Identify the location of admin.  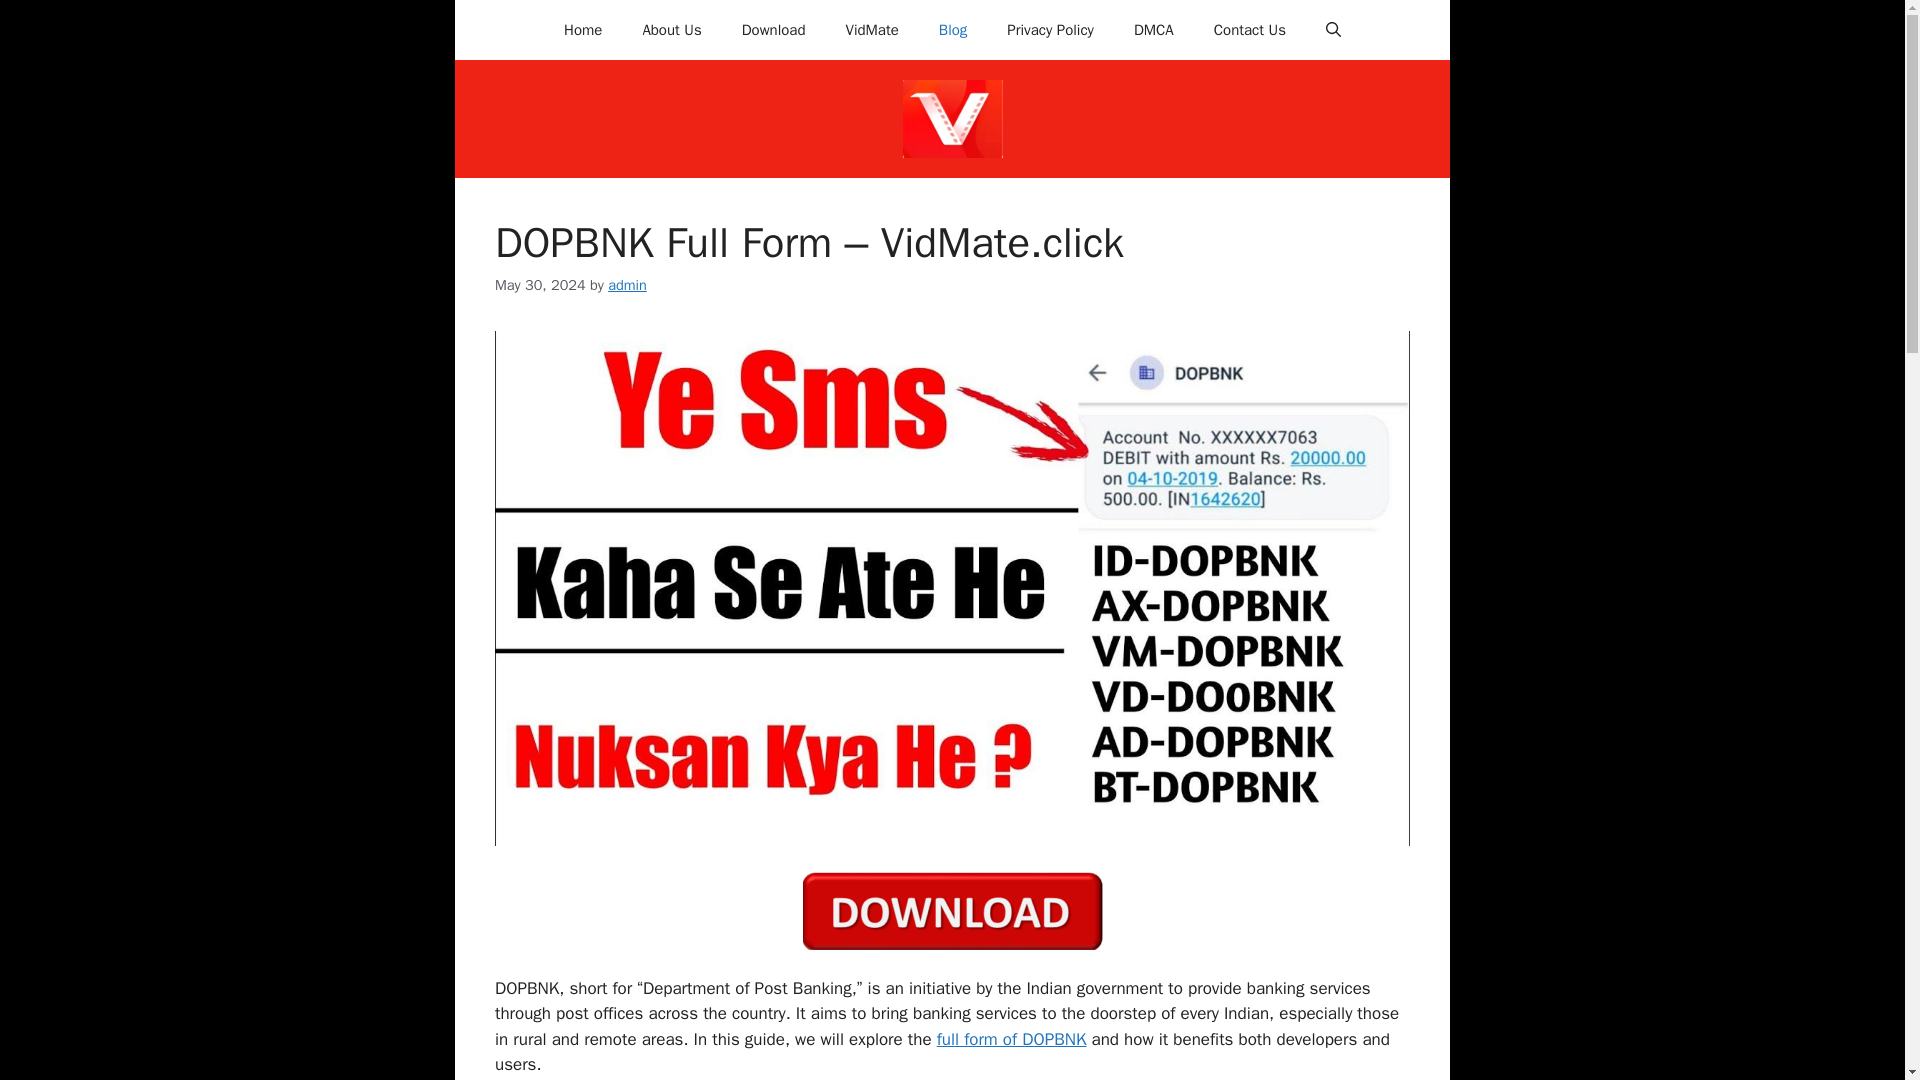
(628, 284).